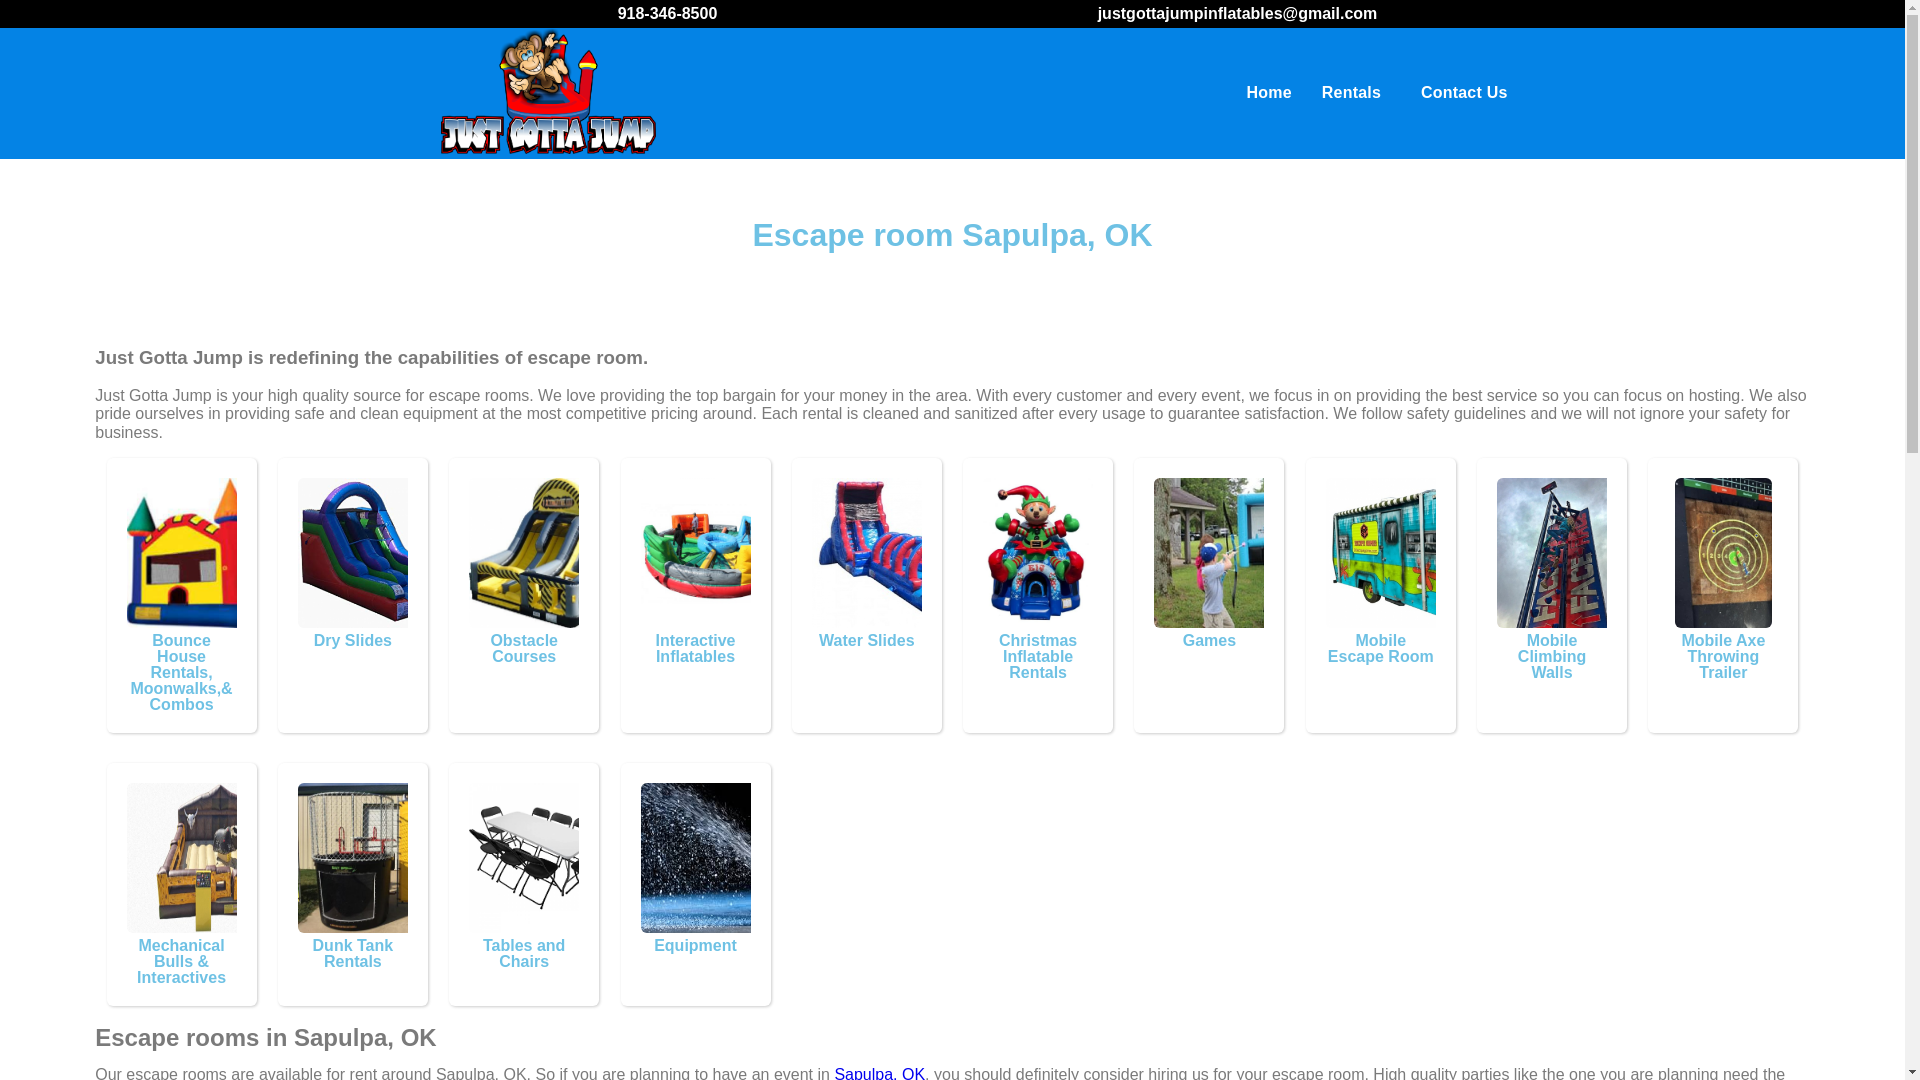  Describe the element at coordinates (396, 552) in the screenshot. I see `Dry Slides` at that location.